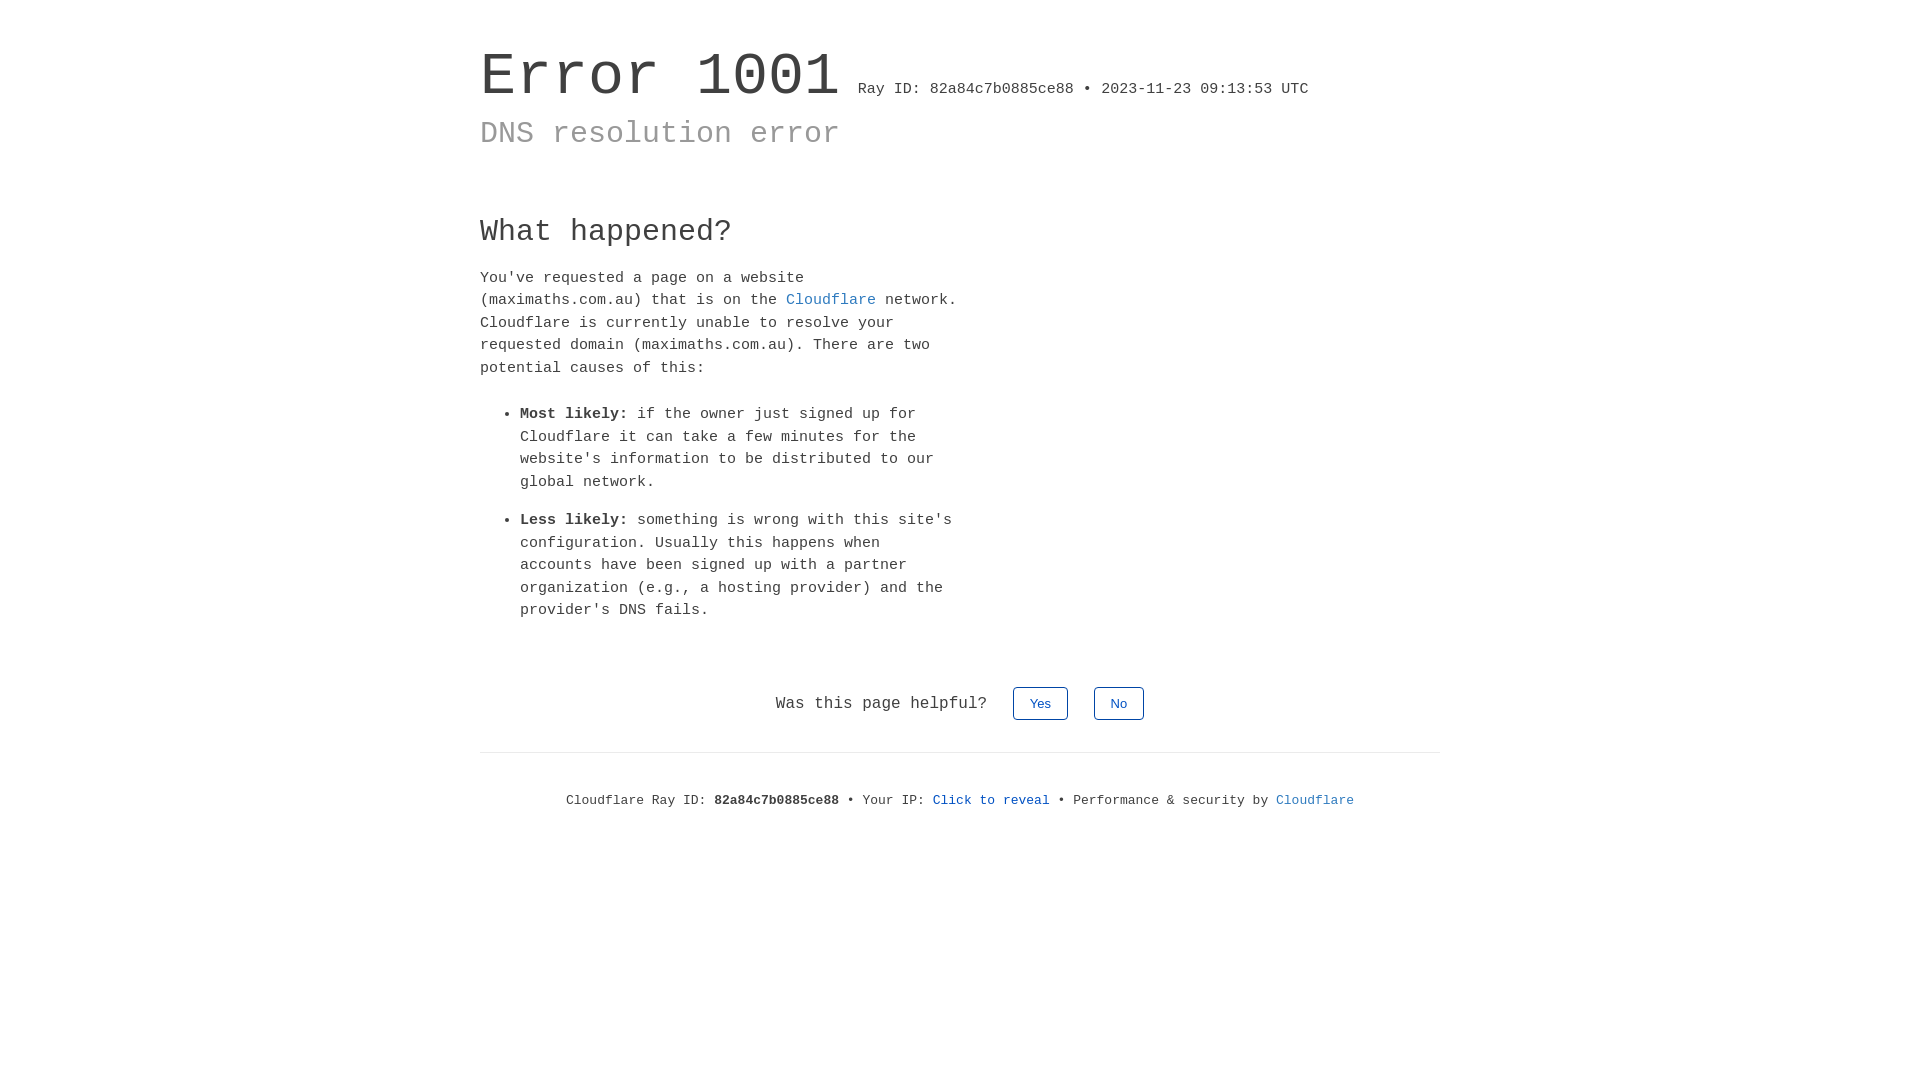 The height and width of the screenshot is (1080, 1920). I want to click on Cloudflare, so click(1315, 800).